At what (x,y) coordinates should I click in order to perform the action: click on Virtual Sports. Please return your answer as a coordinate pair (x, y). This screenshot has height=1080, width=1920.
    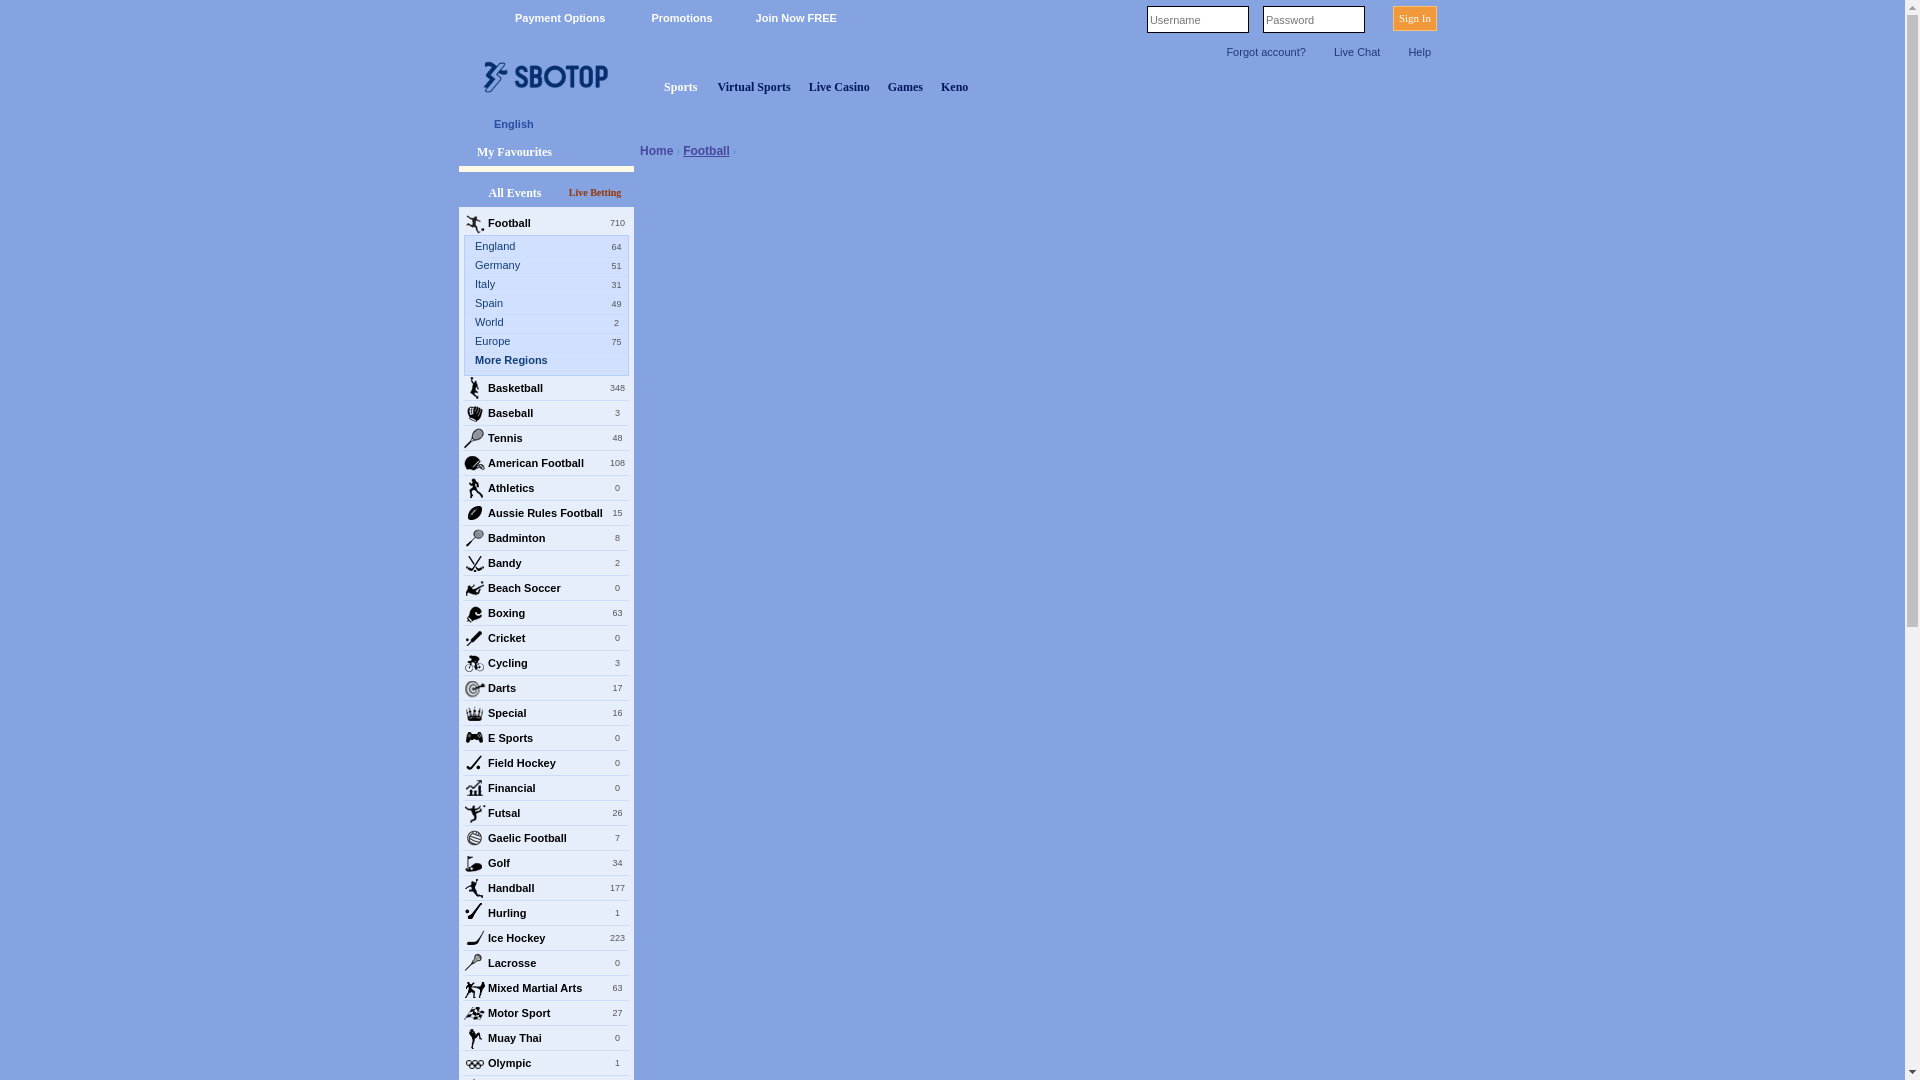
    Looking at the image, I should click on (754, 87).